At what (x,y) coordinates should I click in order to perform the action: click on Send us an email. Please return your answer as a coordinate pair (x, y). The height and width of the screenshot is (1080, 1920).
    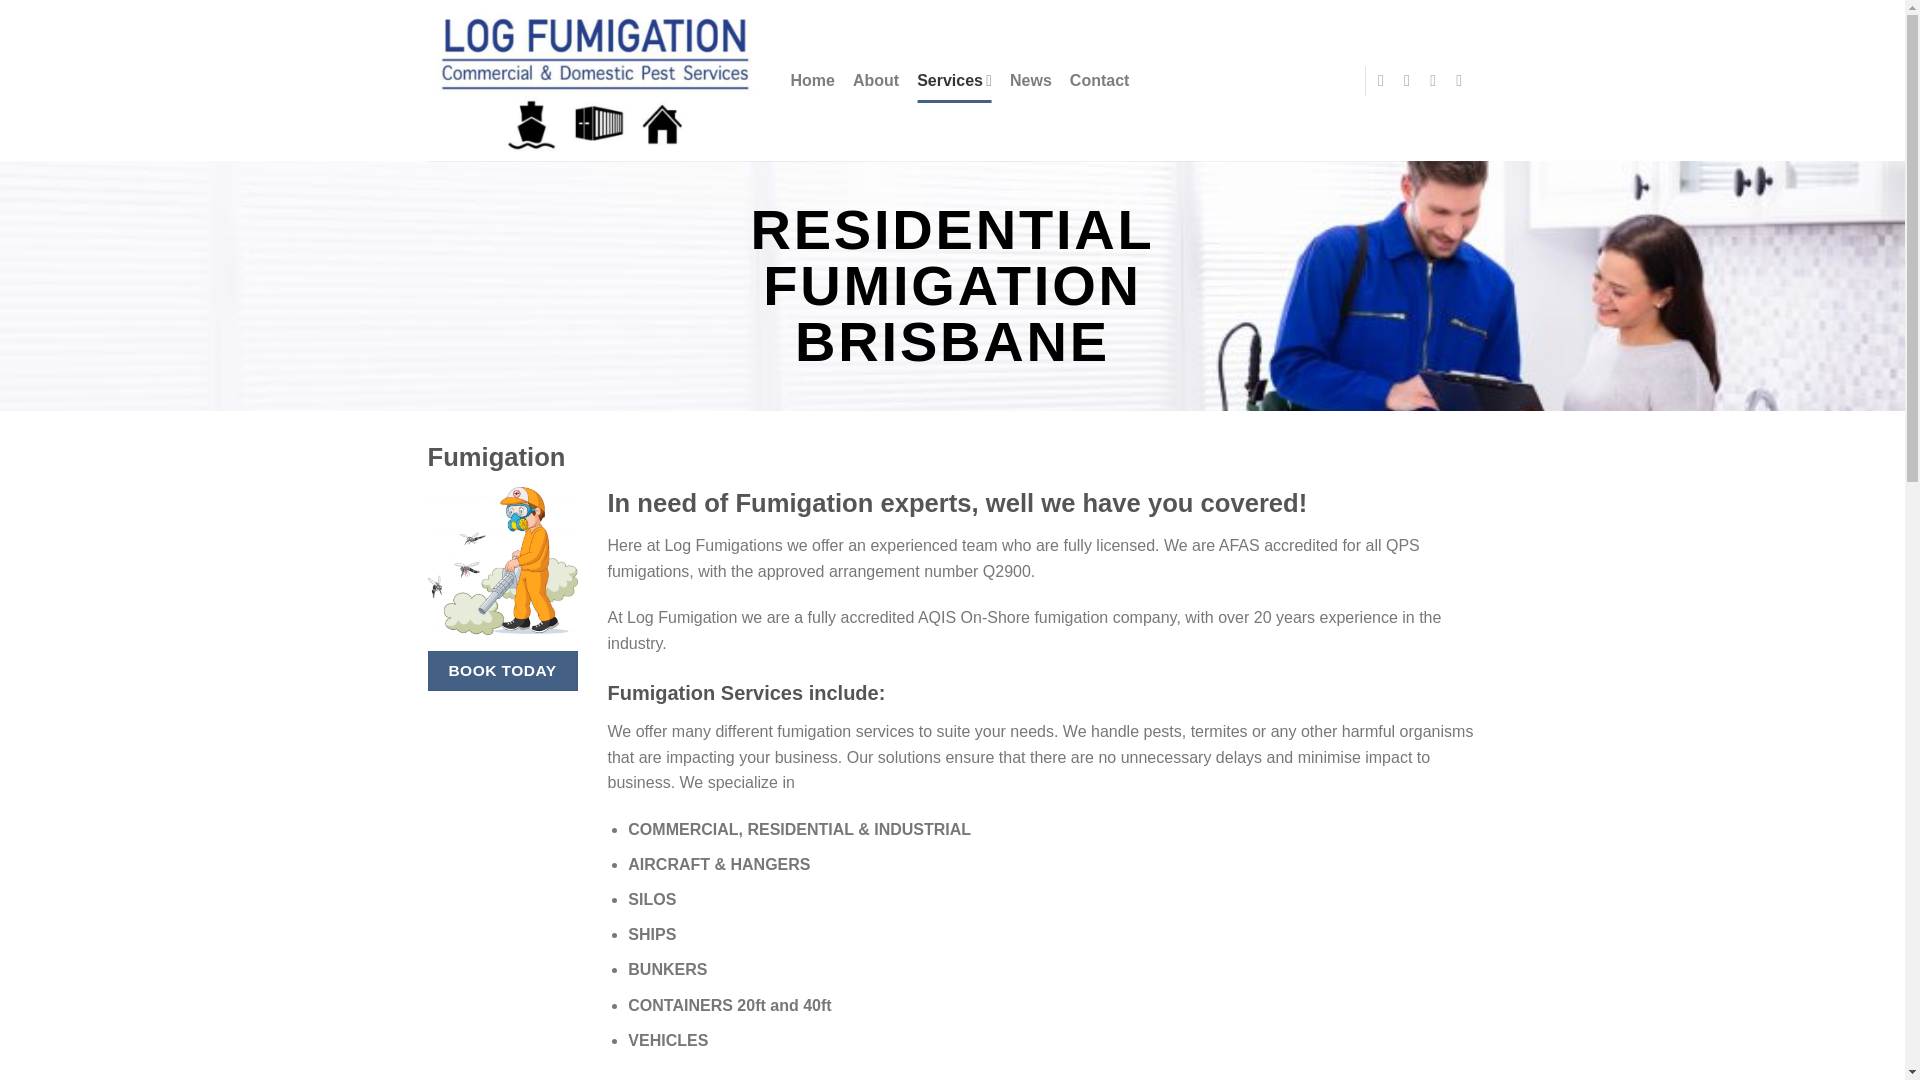
    Looking at the image, I should click on (1464, 80).